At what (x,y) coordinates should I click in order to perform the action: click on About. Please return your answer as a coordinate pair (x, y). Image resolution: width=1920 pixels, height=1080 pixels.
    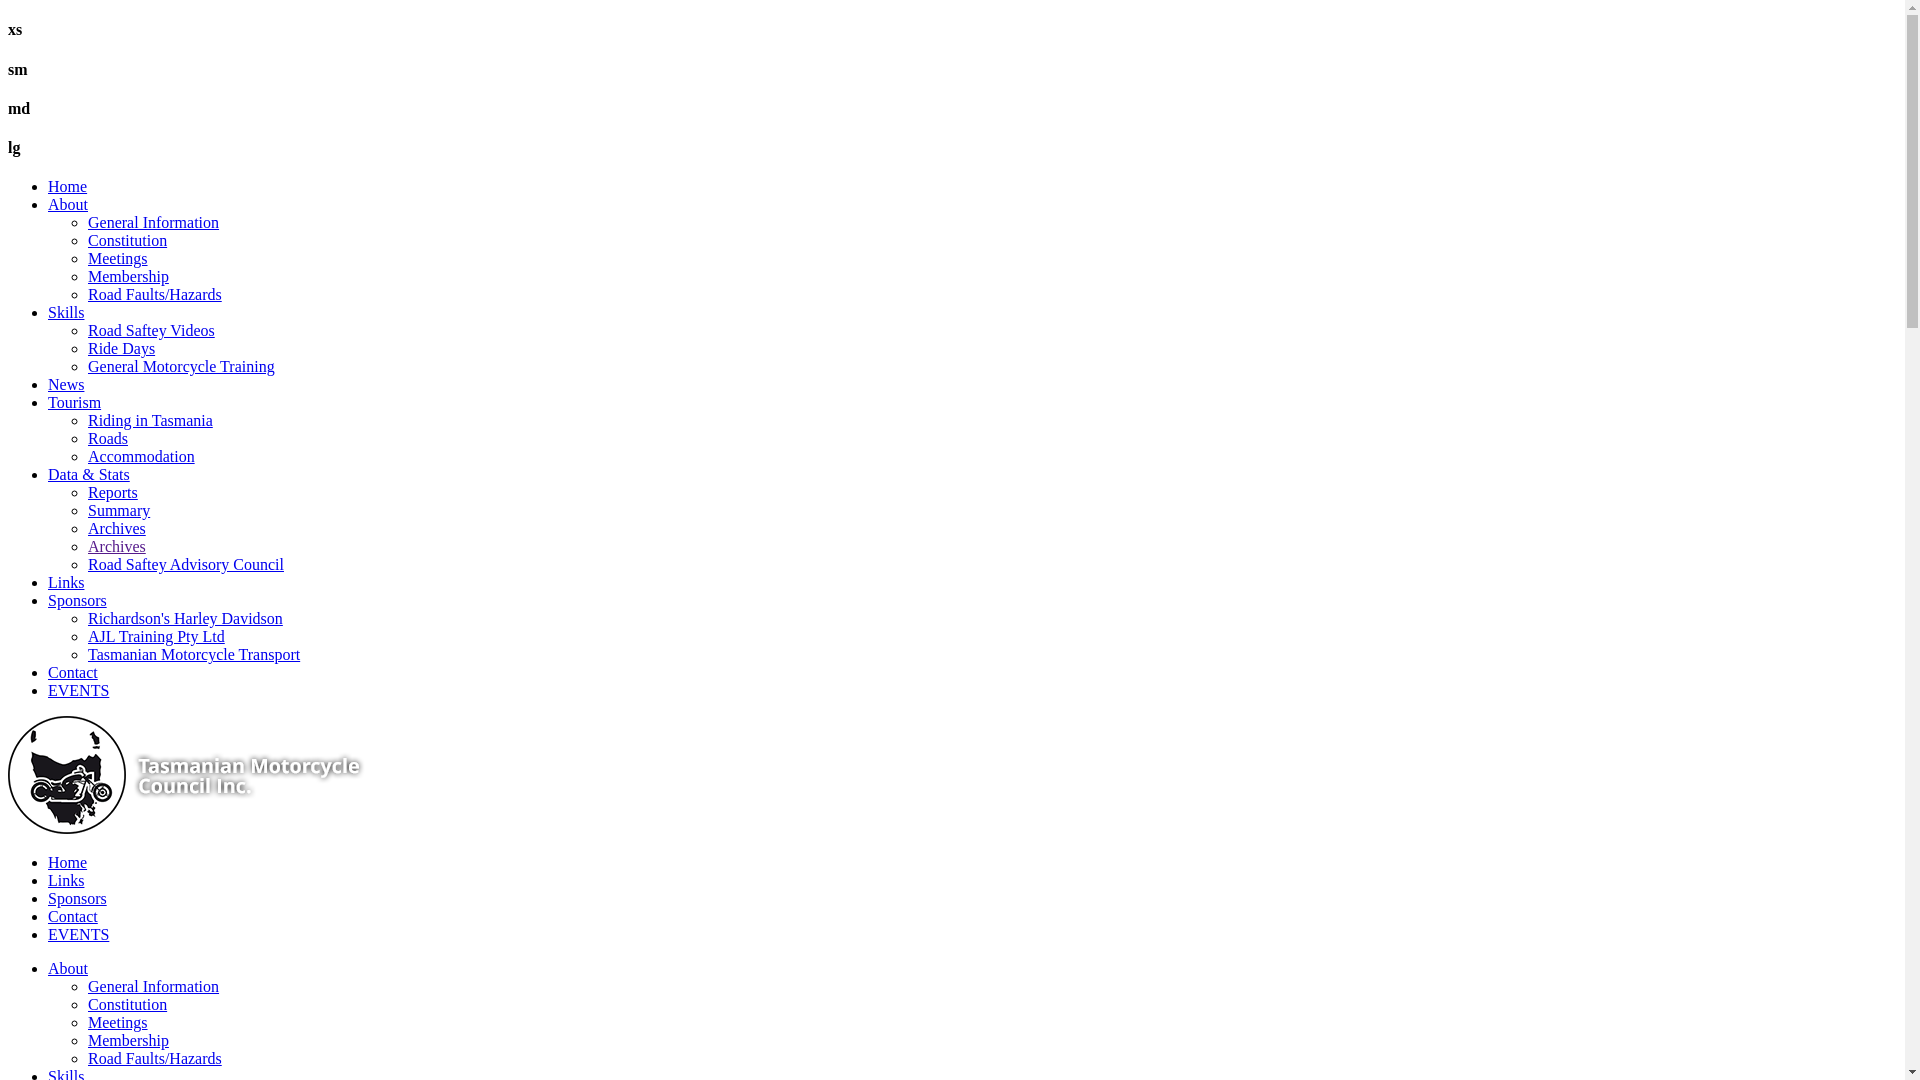
    Looking at the image, I should click on (68, 204).